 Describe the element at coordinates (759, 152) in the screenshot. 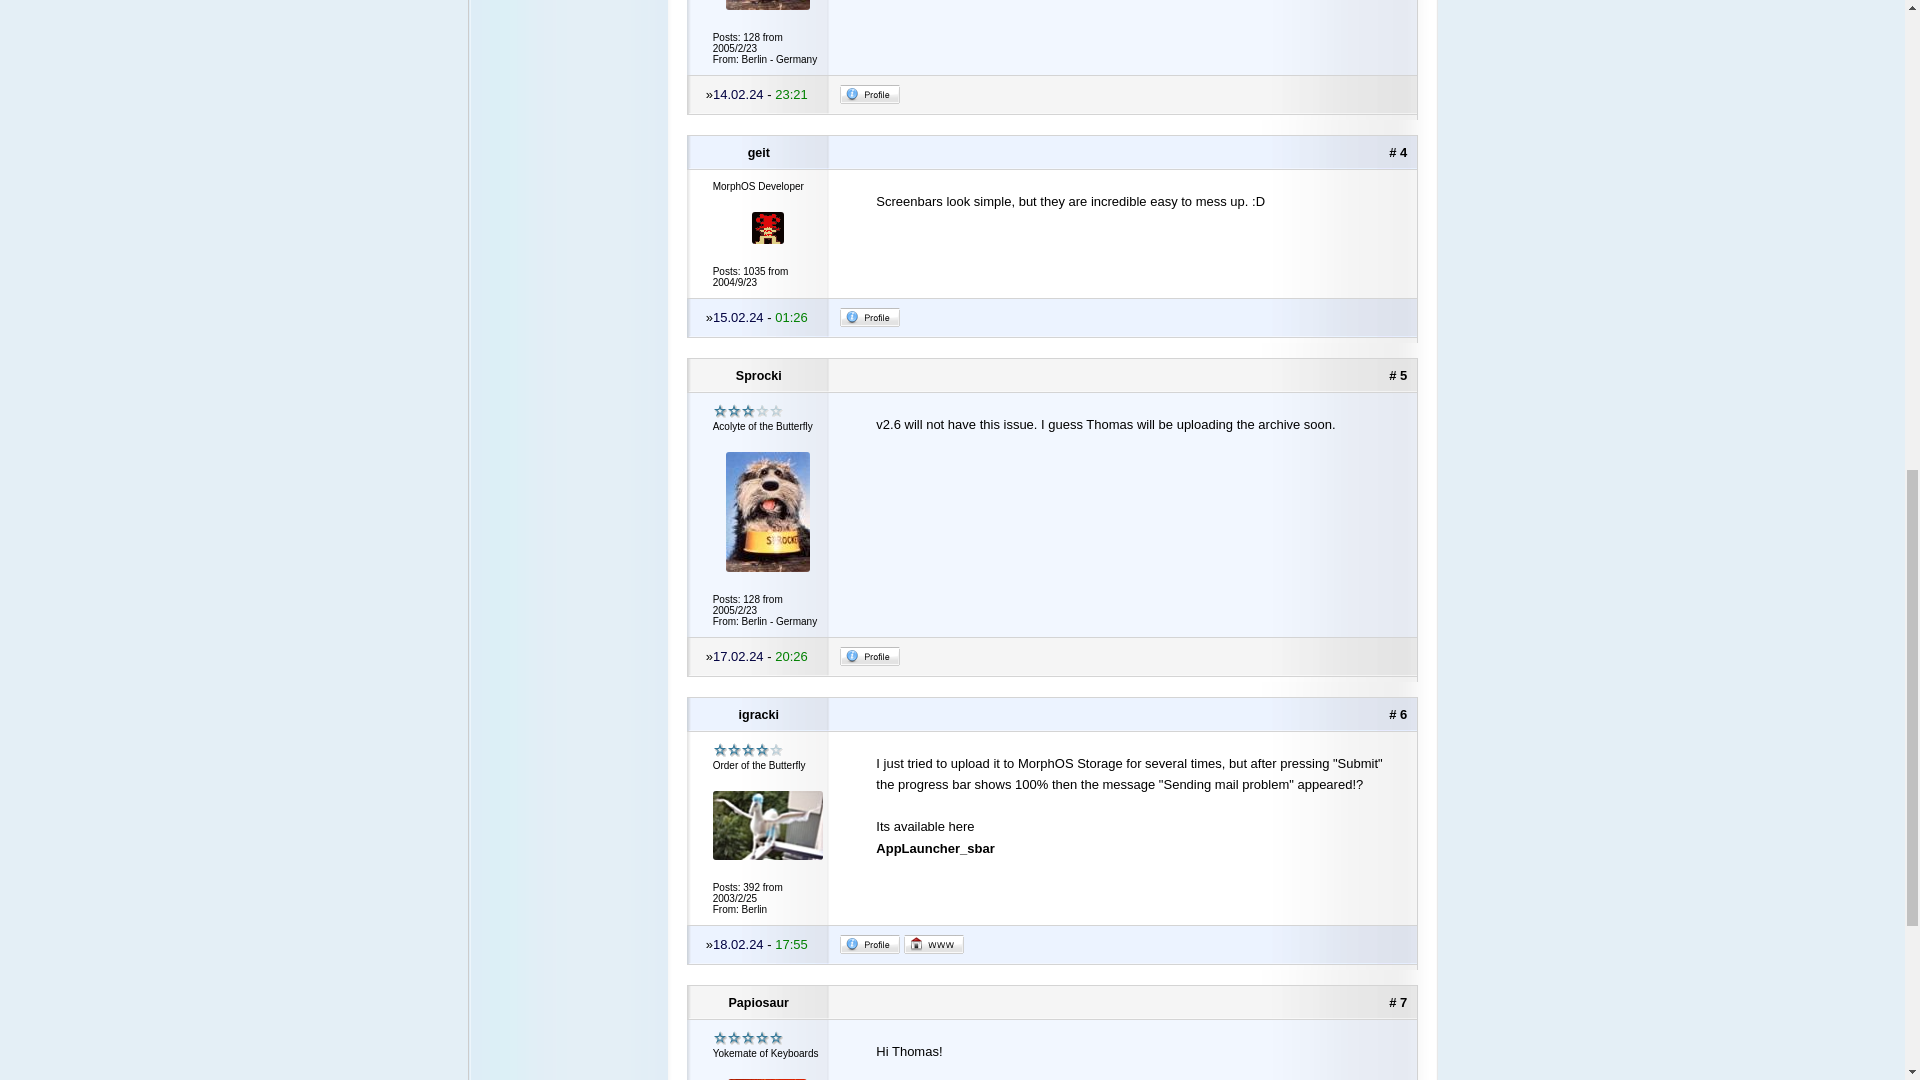

I see `geit` at that location.